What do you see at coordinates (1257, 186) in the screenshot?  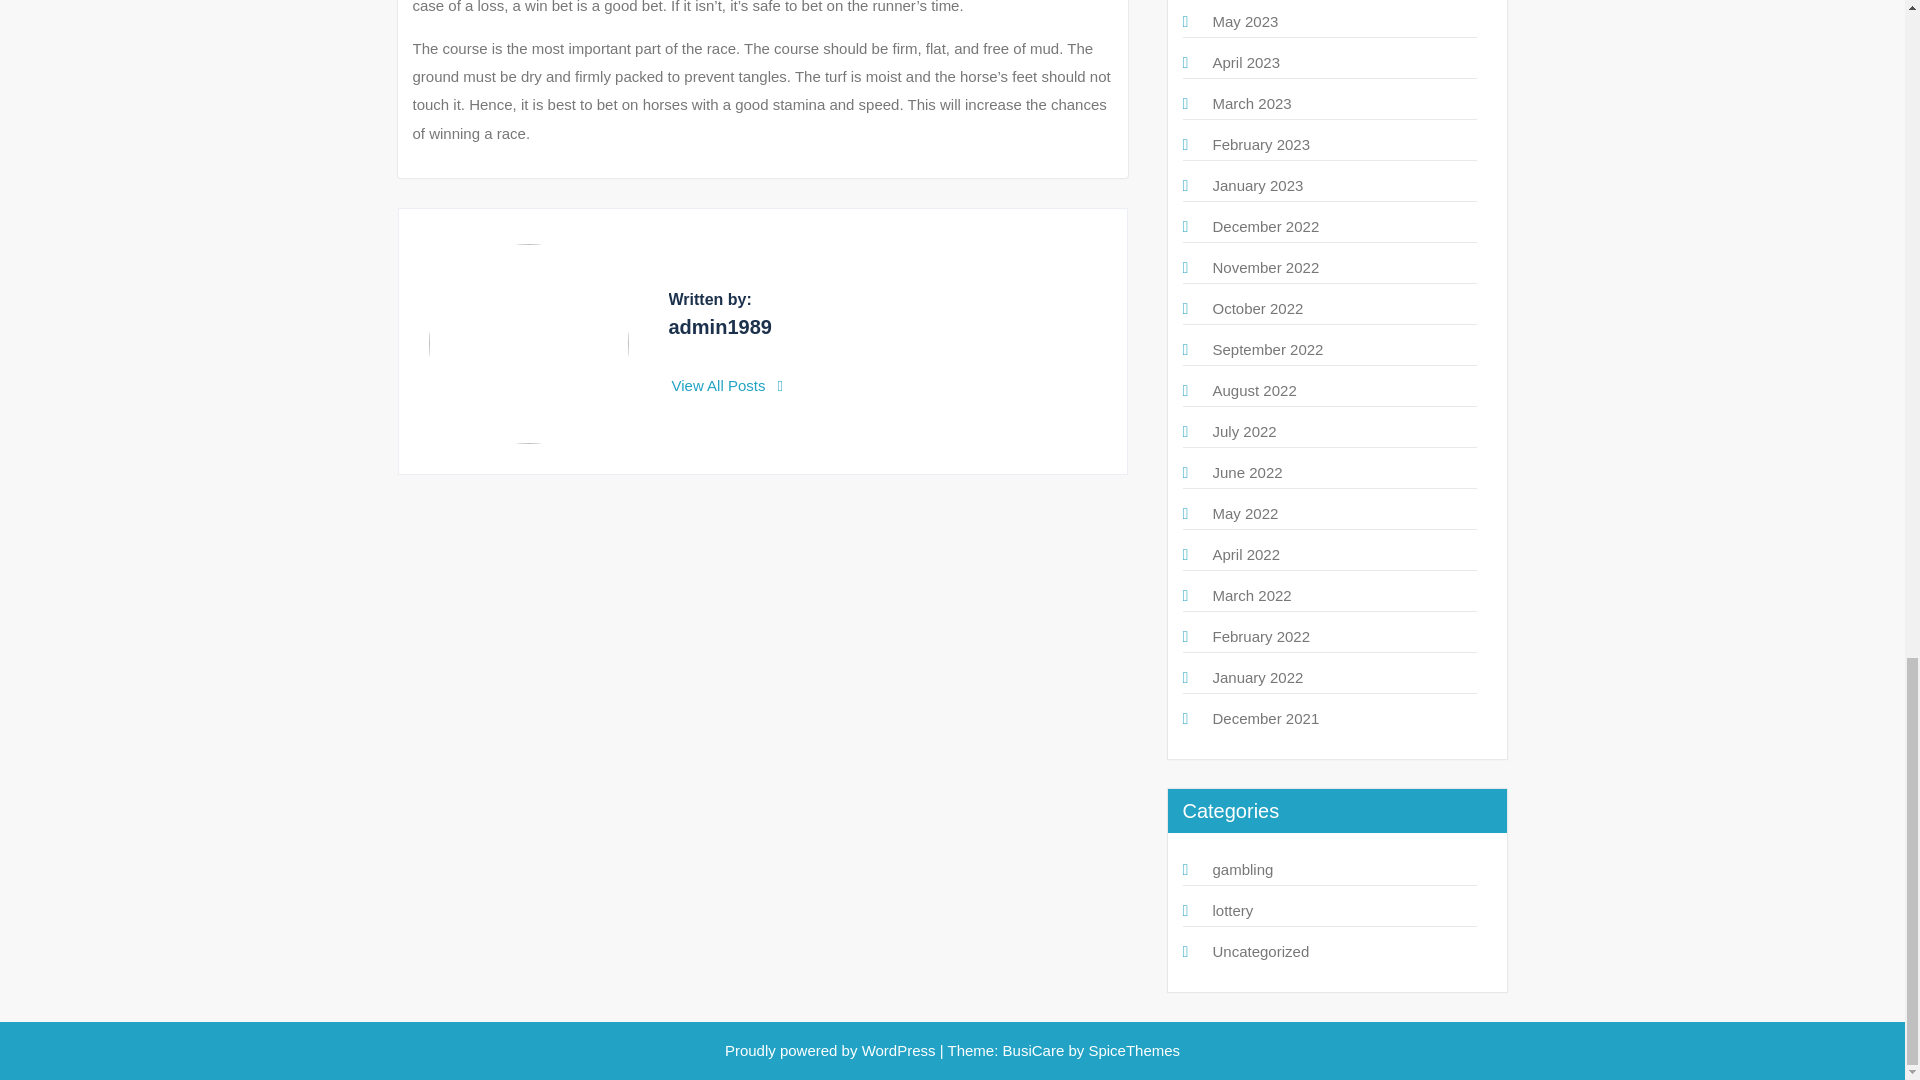 I see `January 2023` at bounding box center [1257, 186].